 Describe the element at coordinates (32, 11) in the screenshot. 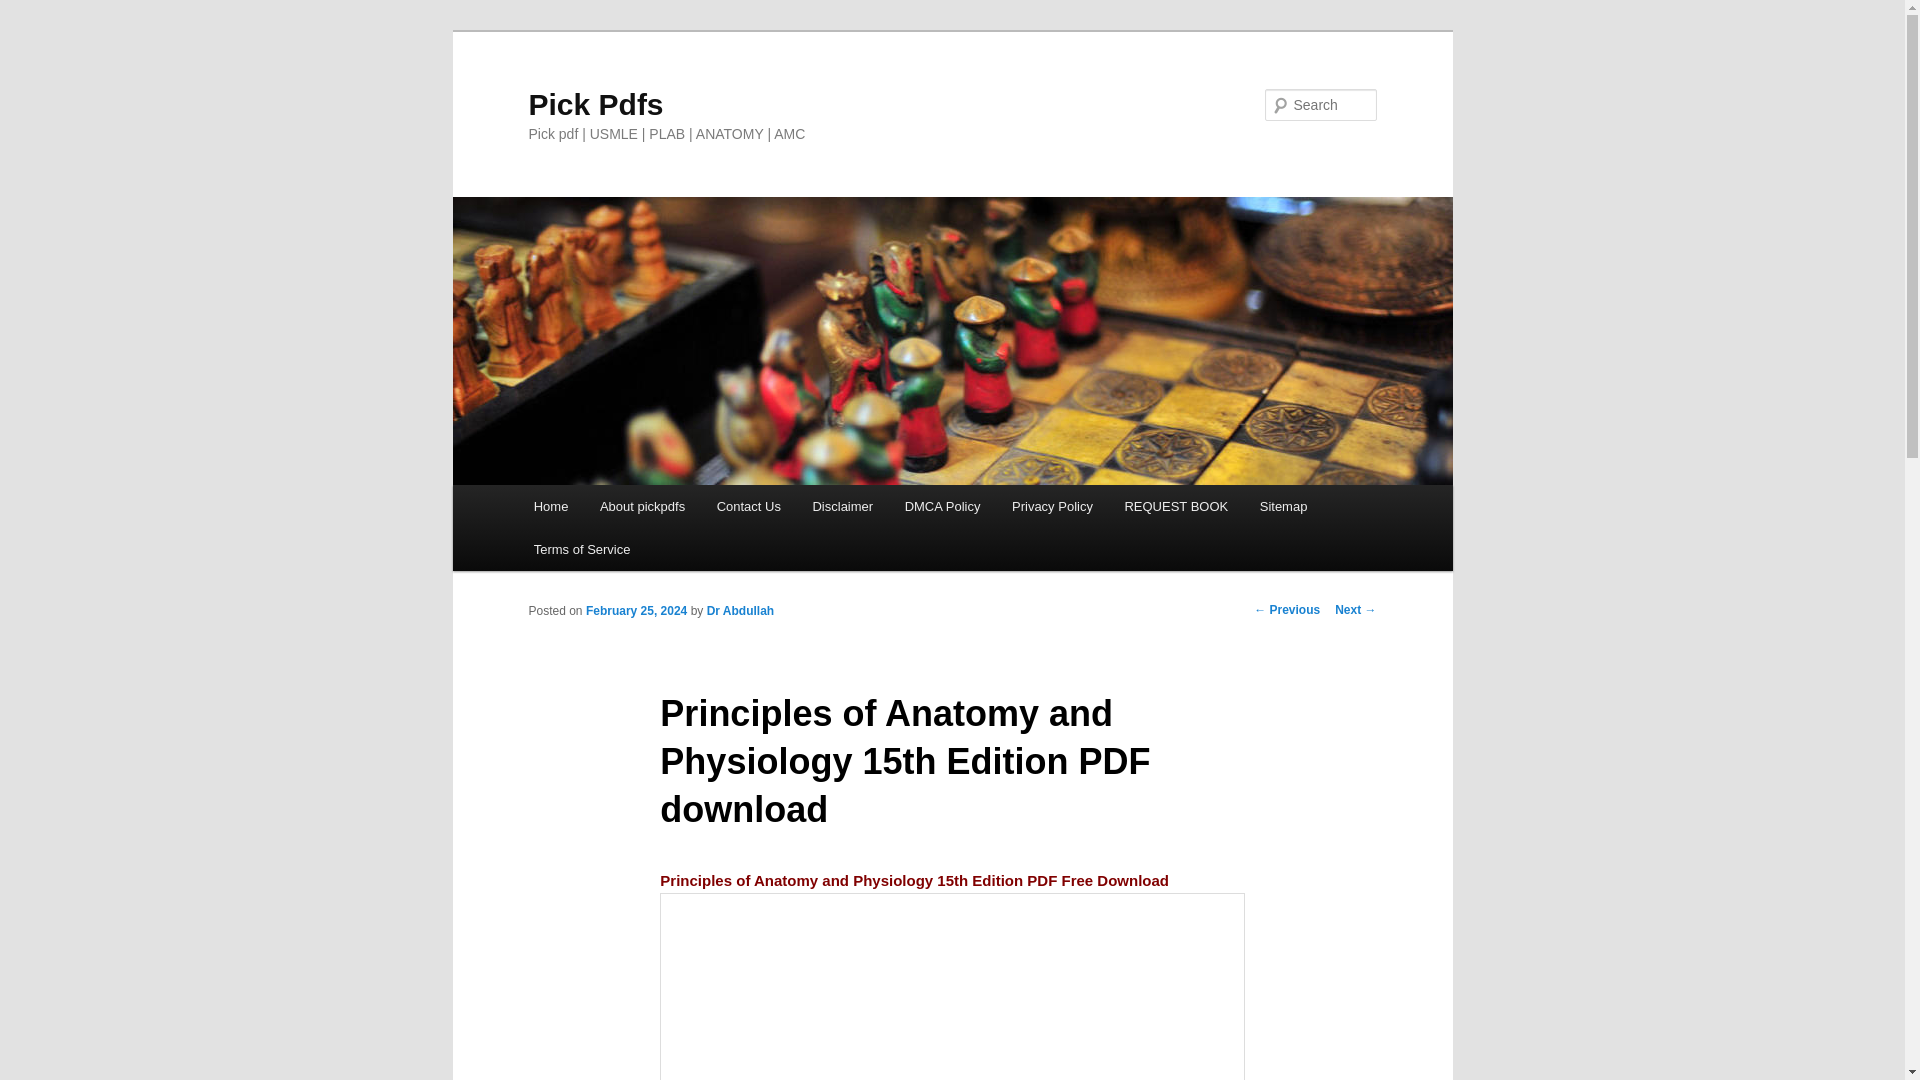

I see `Search` at that location.